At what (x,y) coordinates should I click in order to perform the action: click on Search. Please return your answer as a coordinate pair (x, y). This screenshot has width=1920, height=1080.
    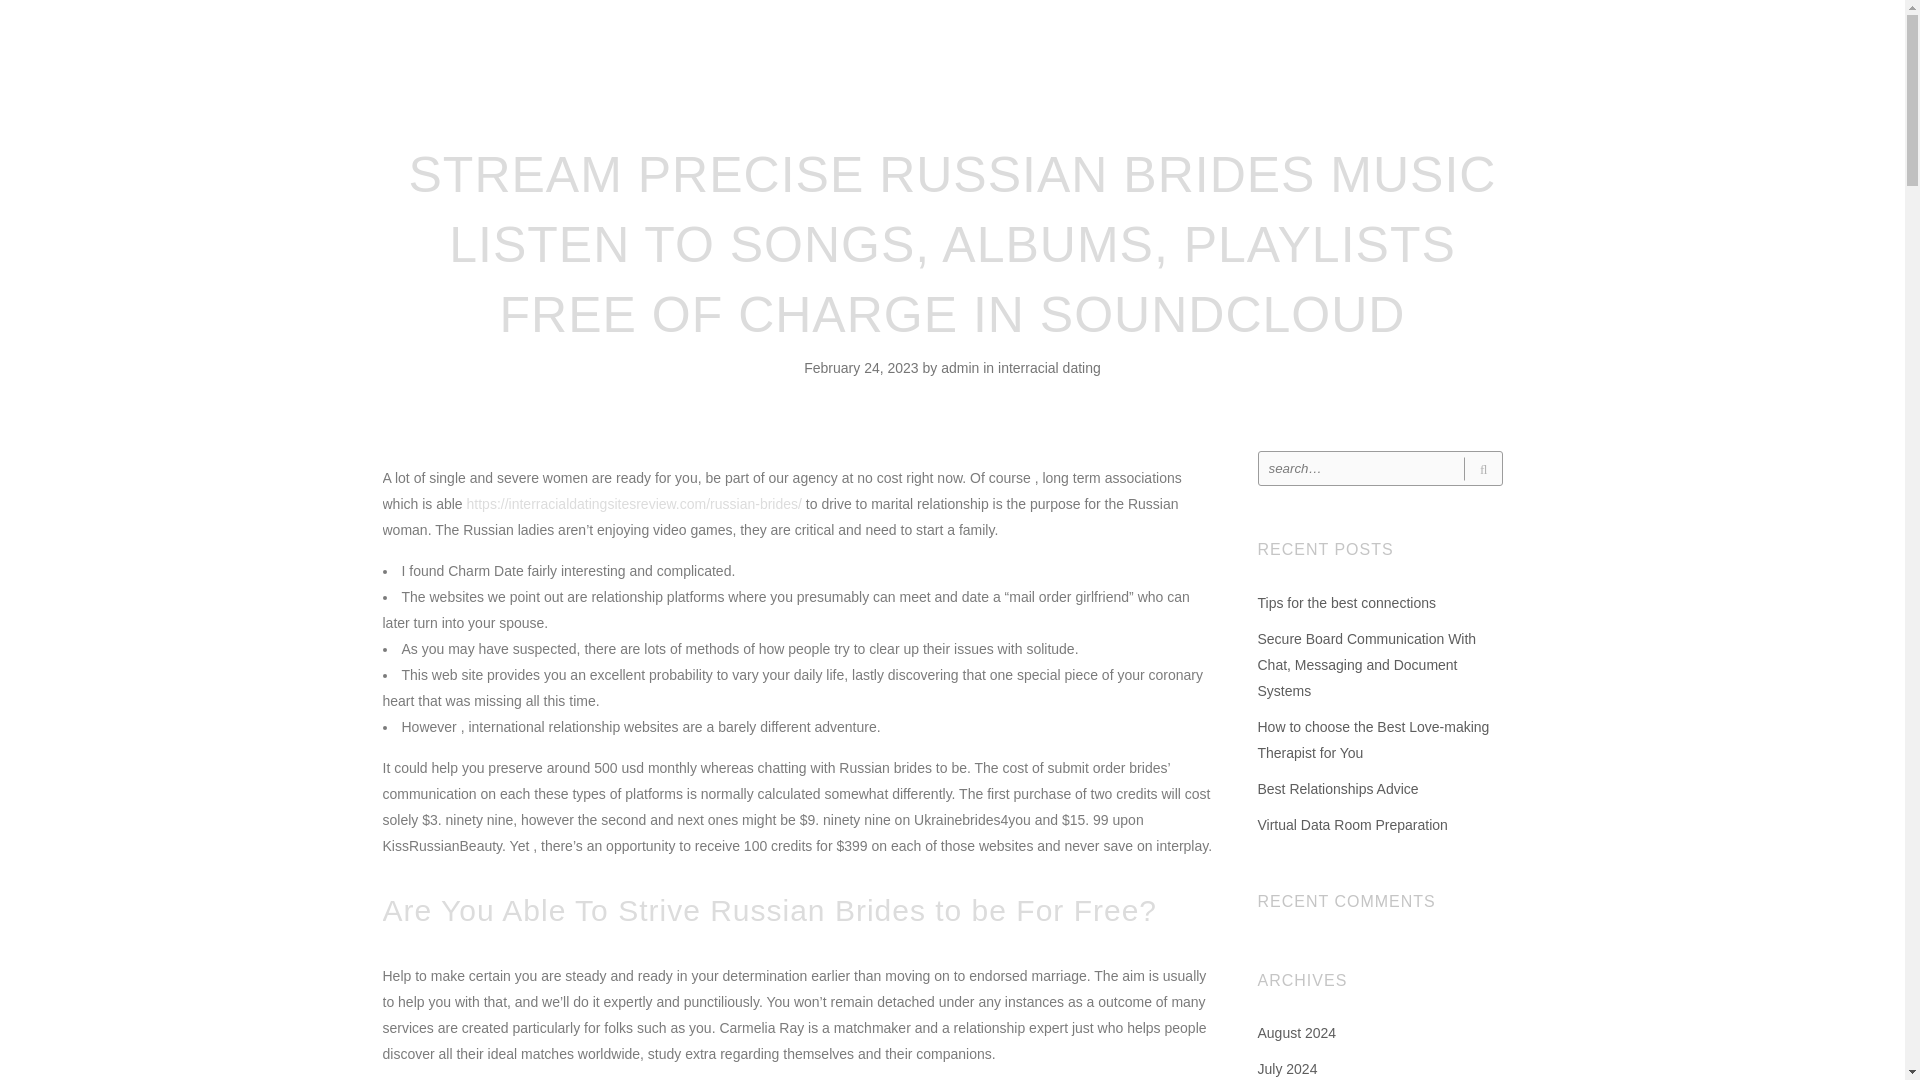
    Looking at the image, I should click on (1482, 468).